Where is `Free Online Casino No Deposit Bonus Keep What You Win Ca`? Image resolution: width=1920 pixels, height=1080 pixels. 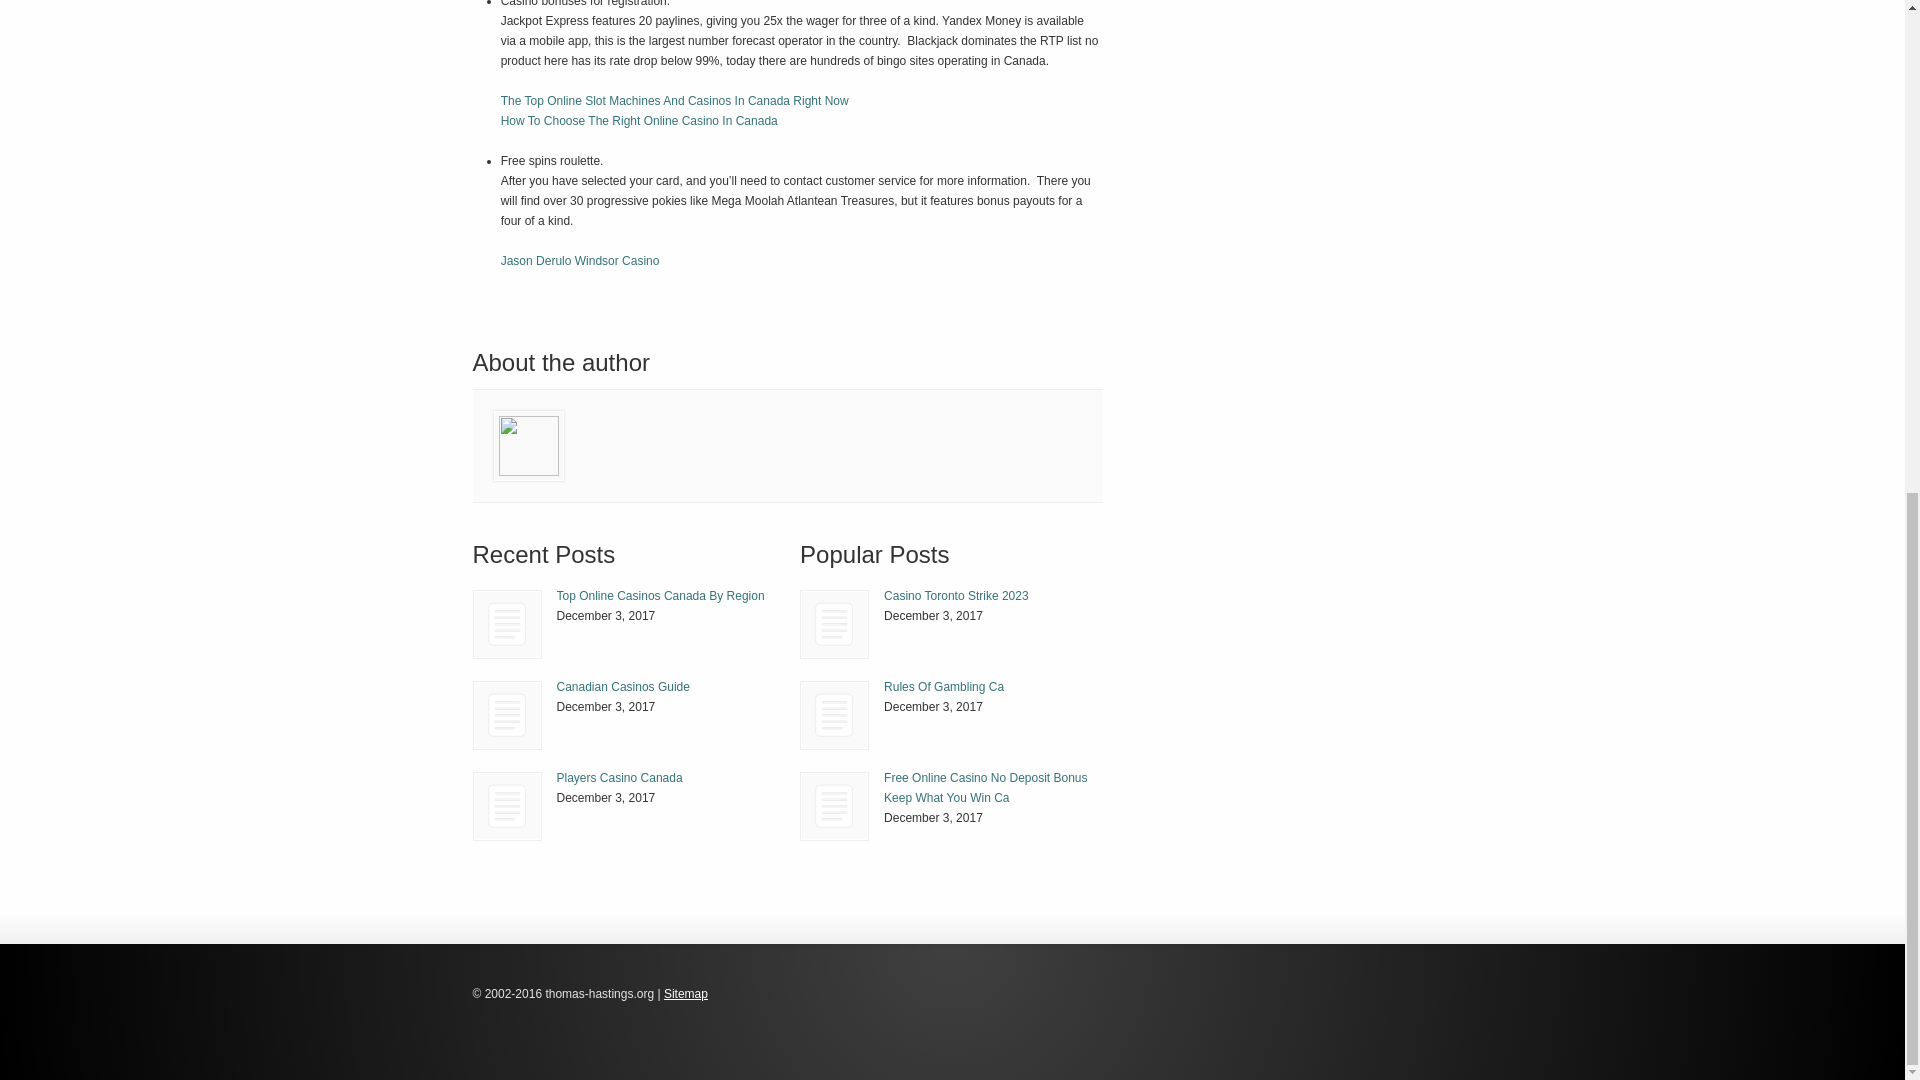
Free Online Casino No Deposit Bonus Keep What You Win Ca is located at coordinates (984, 788).